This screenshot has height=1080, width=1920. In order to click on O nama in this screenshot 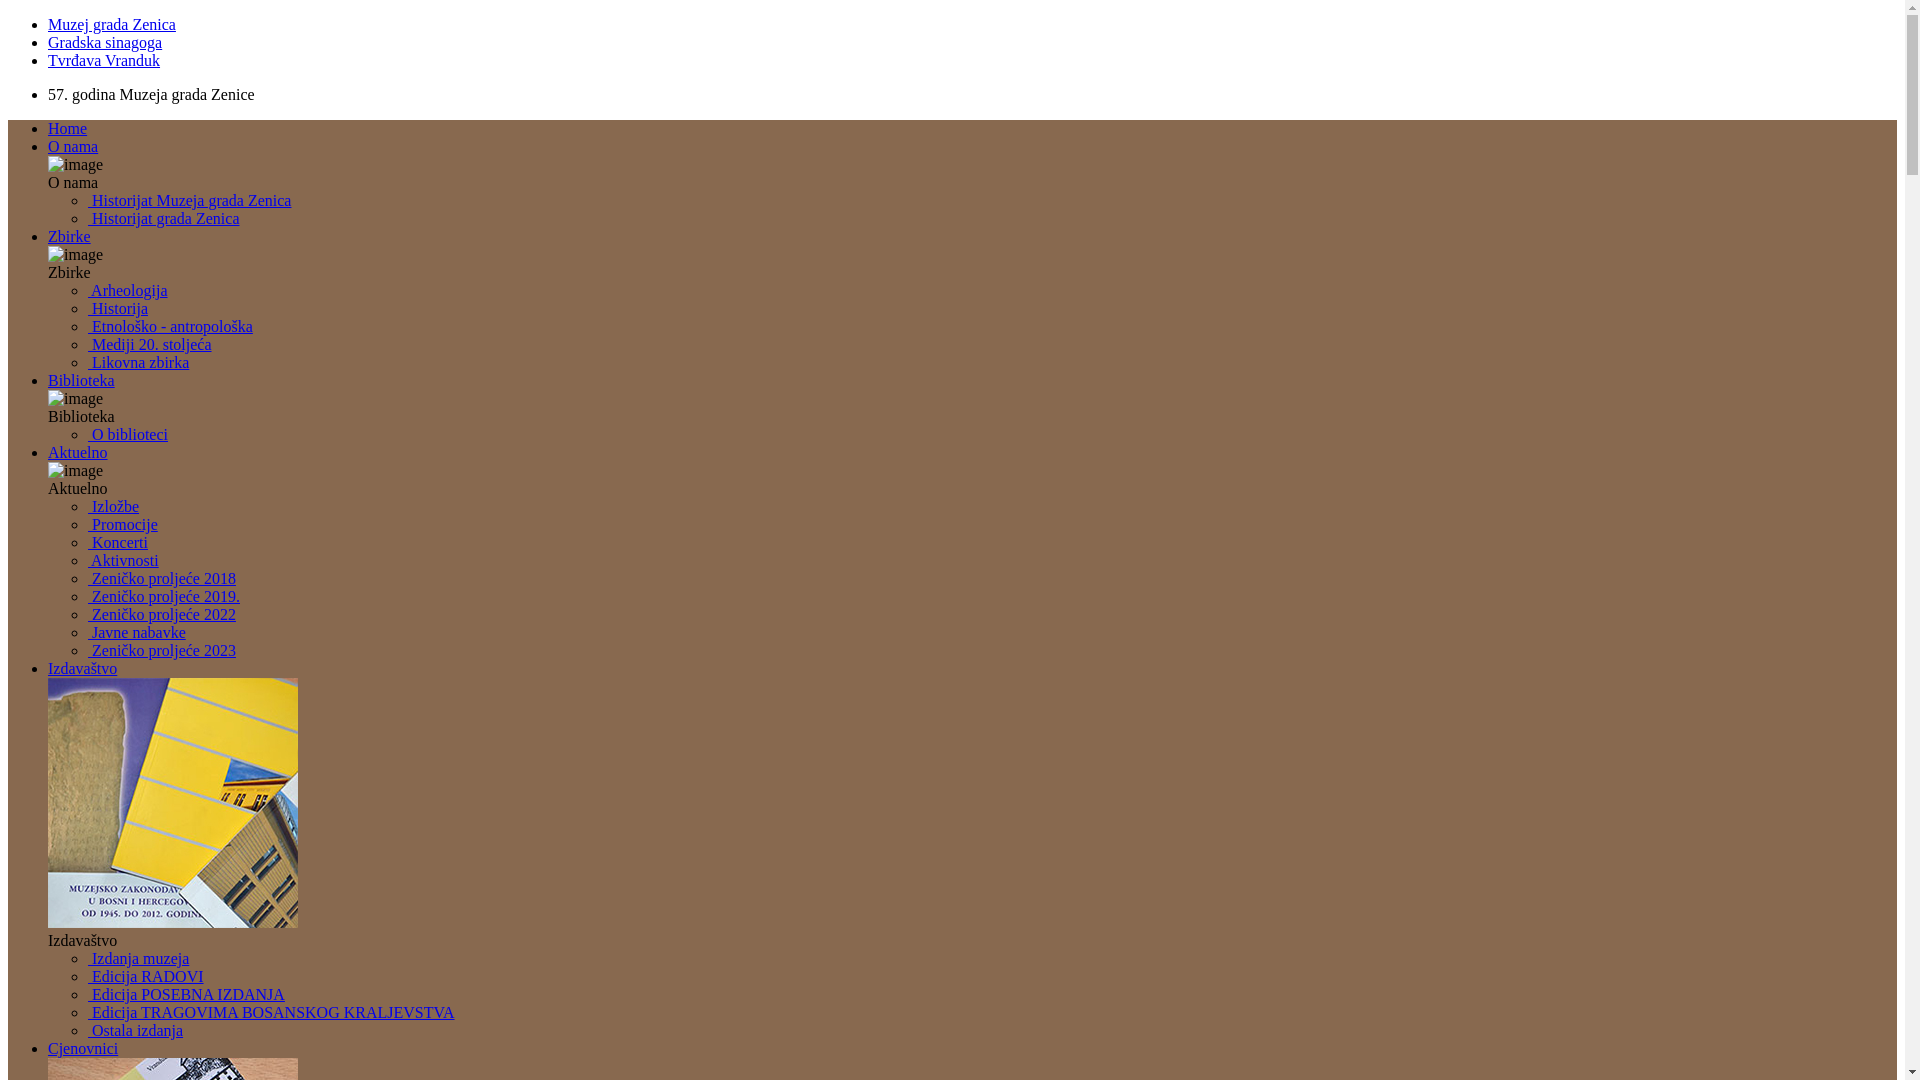, I will do `click(73, 146)`.